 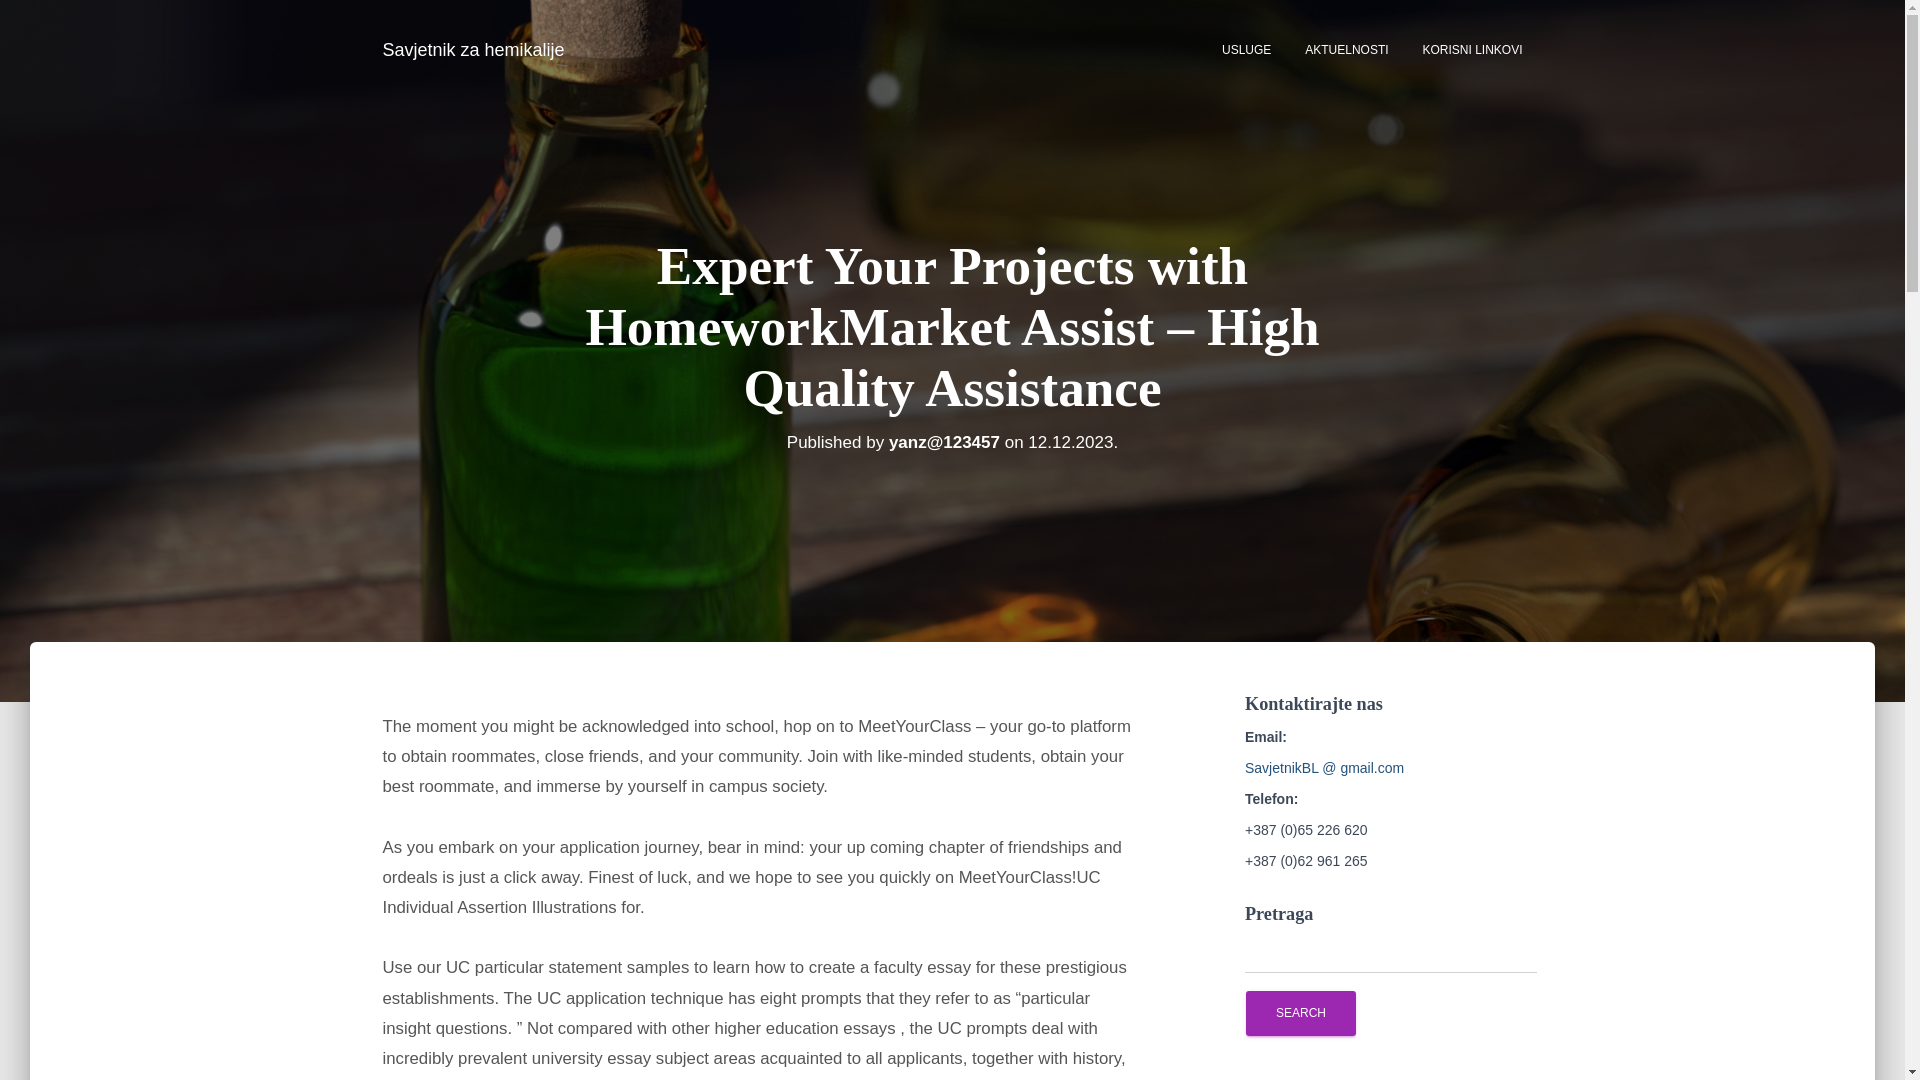 What do you see at coordinates (1472, 49) in the screenshot?
I see `Korisni linkovi` at bounding box center [1472, 49].